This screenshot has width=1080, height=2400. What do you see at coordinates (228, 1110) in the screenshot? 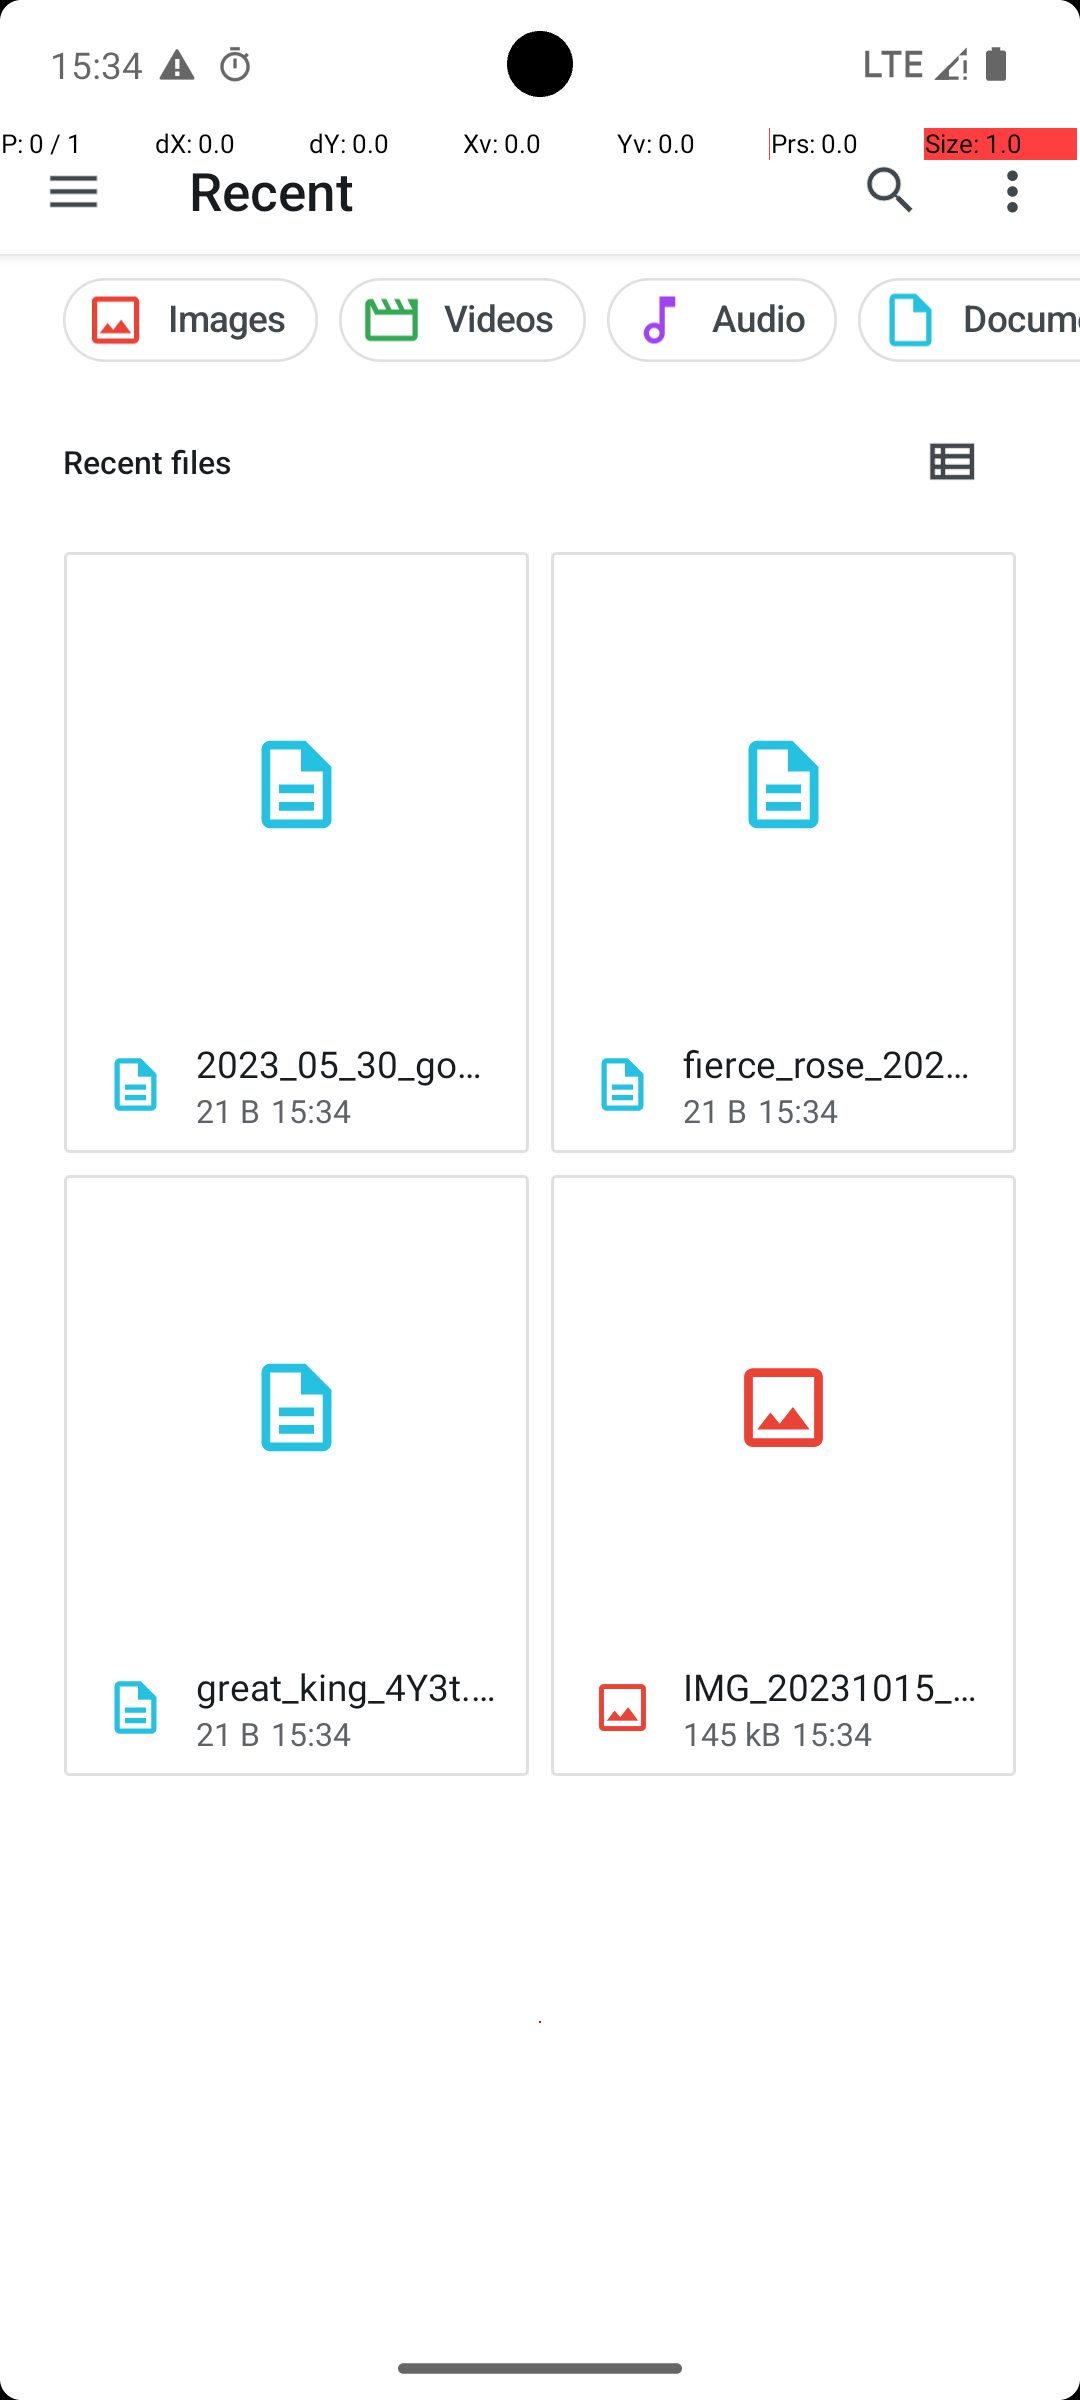
I see `21 B` at bounding box center [228, 1110].